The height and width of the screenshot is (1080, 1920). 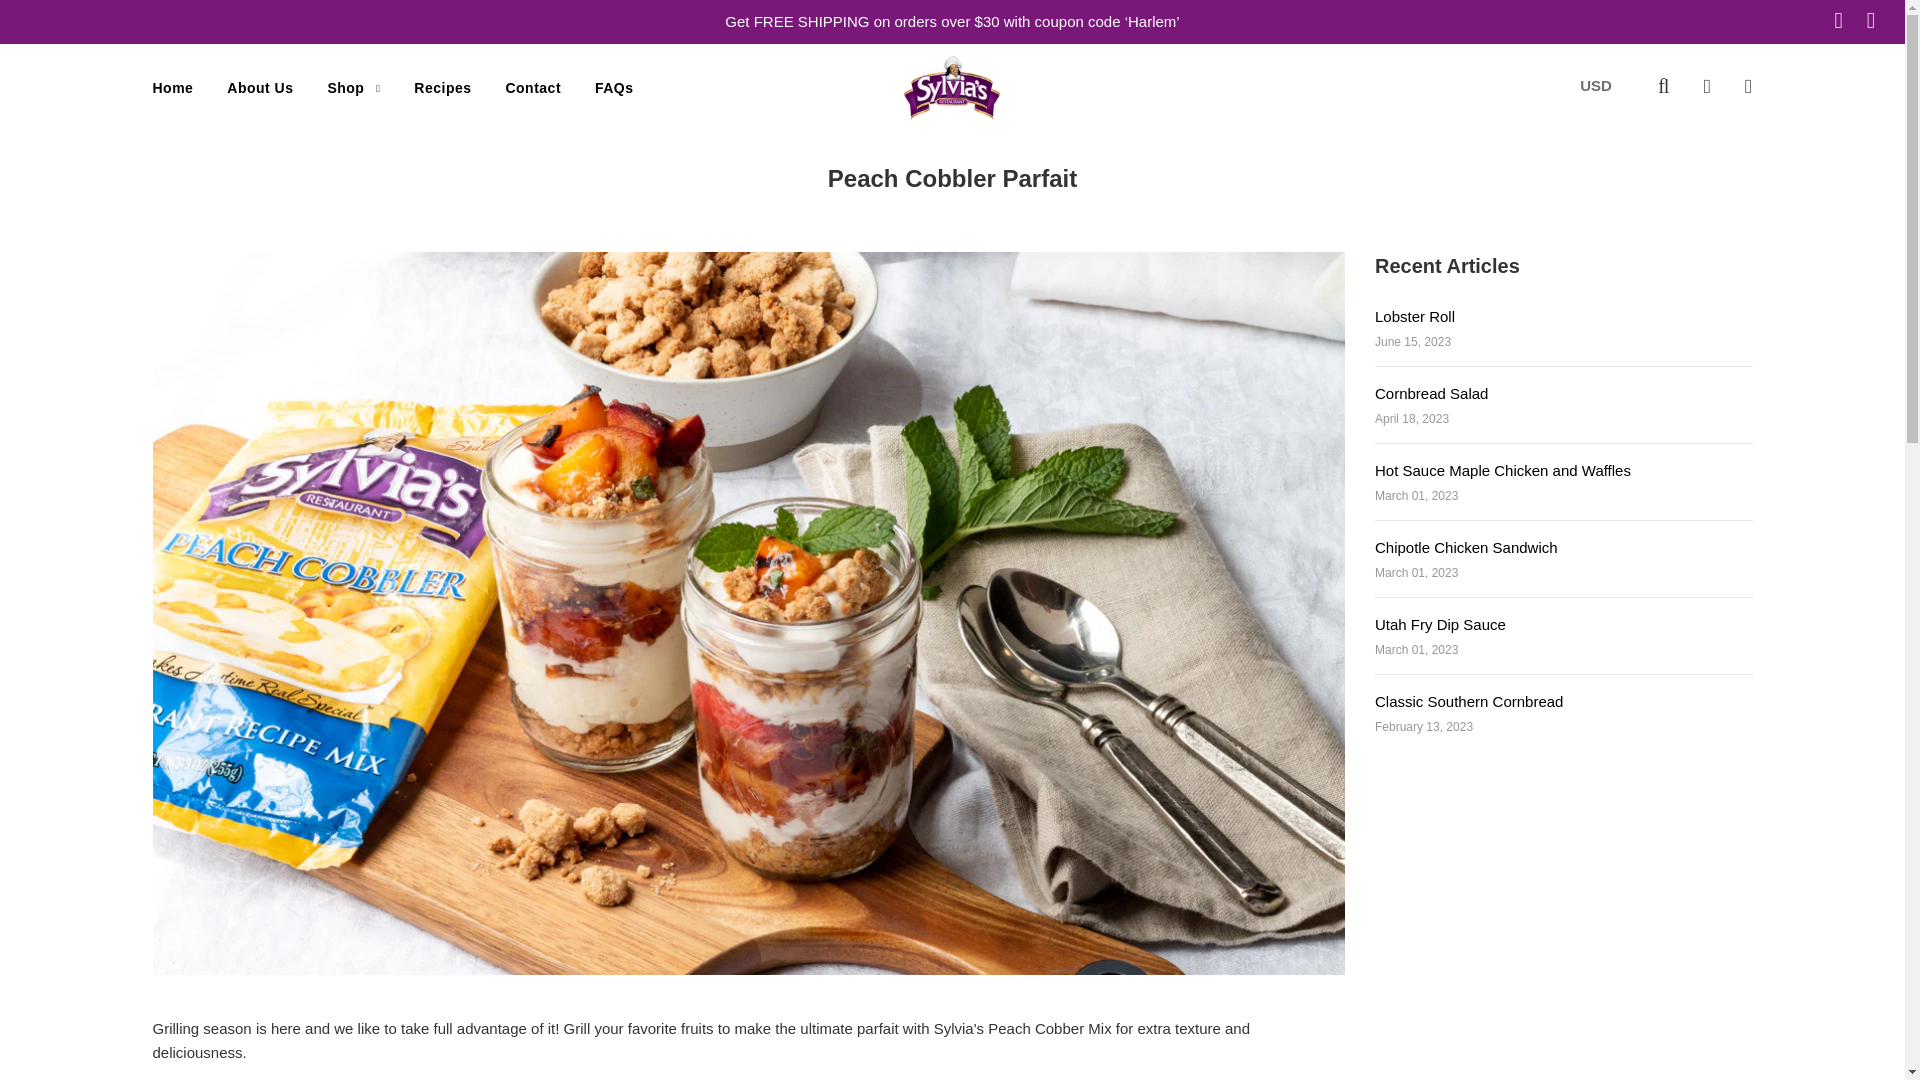 I want to click on Contact, so click(x=532, y=88).